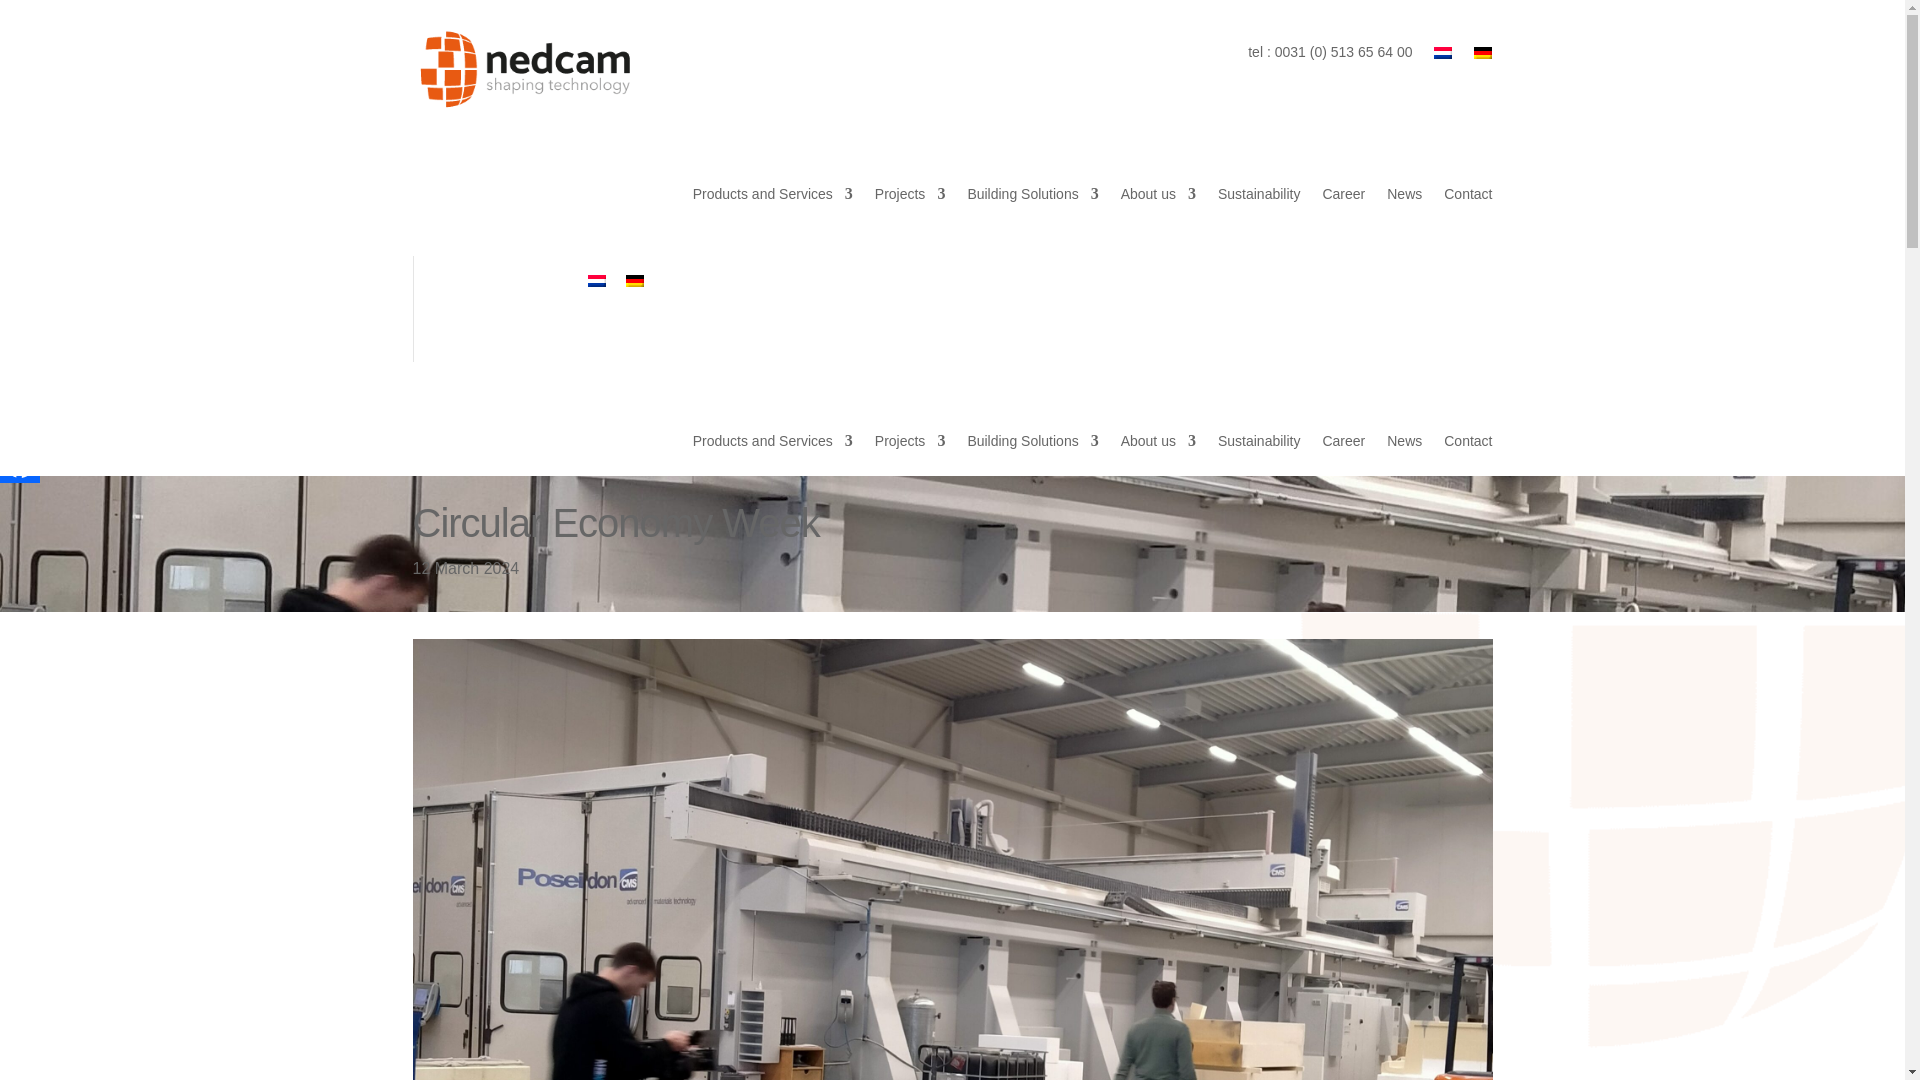  What do you see at coordinates (20, 331) in the screenshot?
I see `Linkedin` at bounding box center [20, 331].